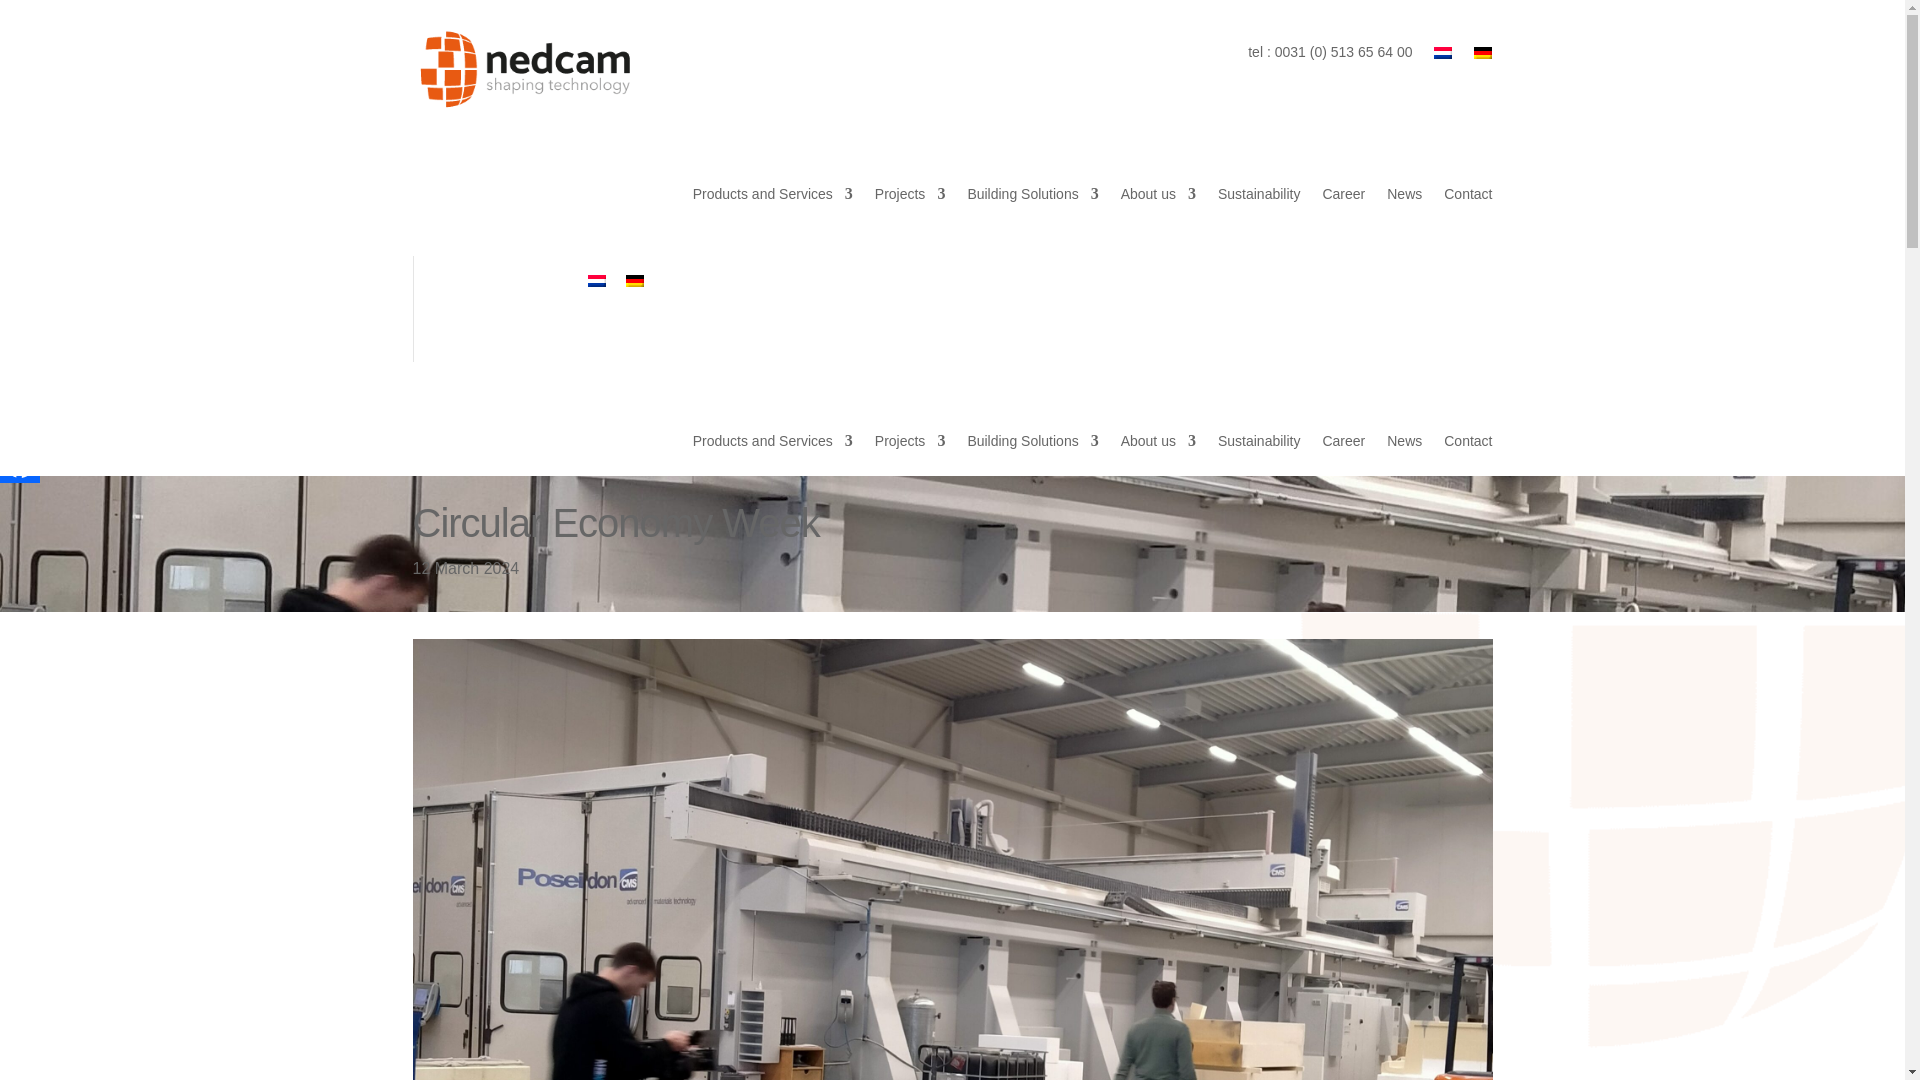  What do you see at coordinates (20, 331) in the screenshot?
I see `Linkedin` at bounding box center [20, 331].